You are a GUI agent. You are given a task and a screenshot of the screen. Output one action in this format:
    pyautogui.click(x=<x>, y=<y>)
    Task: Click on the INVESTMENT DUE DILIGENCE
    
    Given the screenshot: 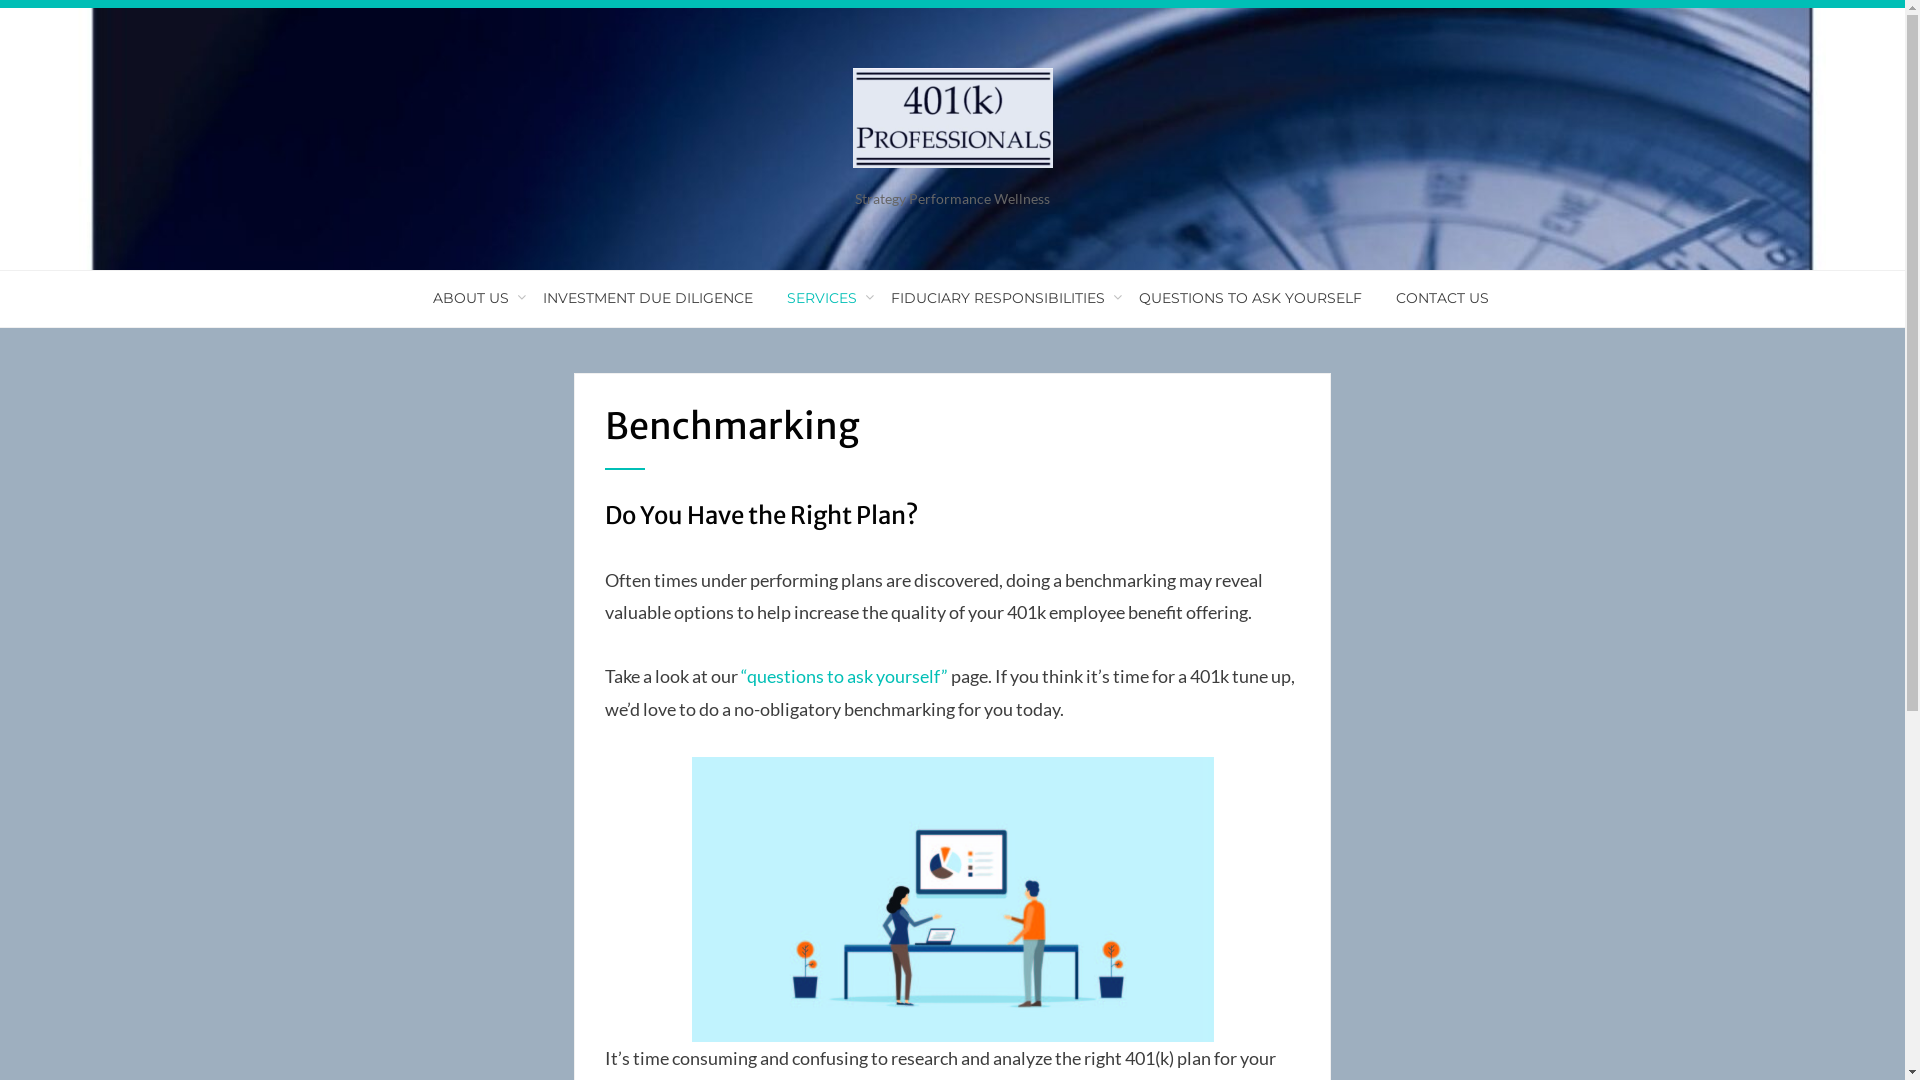 What is the action you would take?
    pyautogui.click(x=648, y=298)
    